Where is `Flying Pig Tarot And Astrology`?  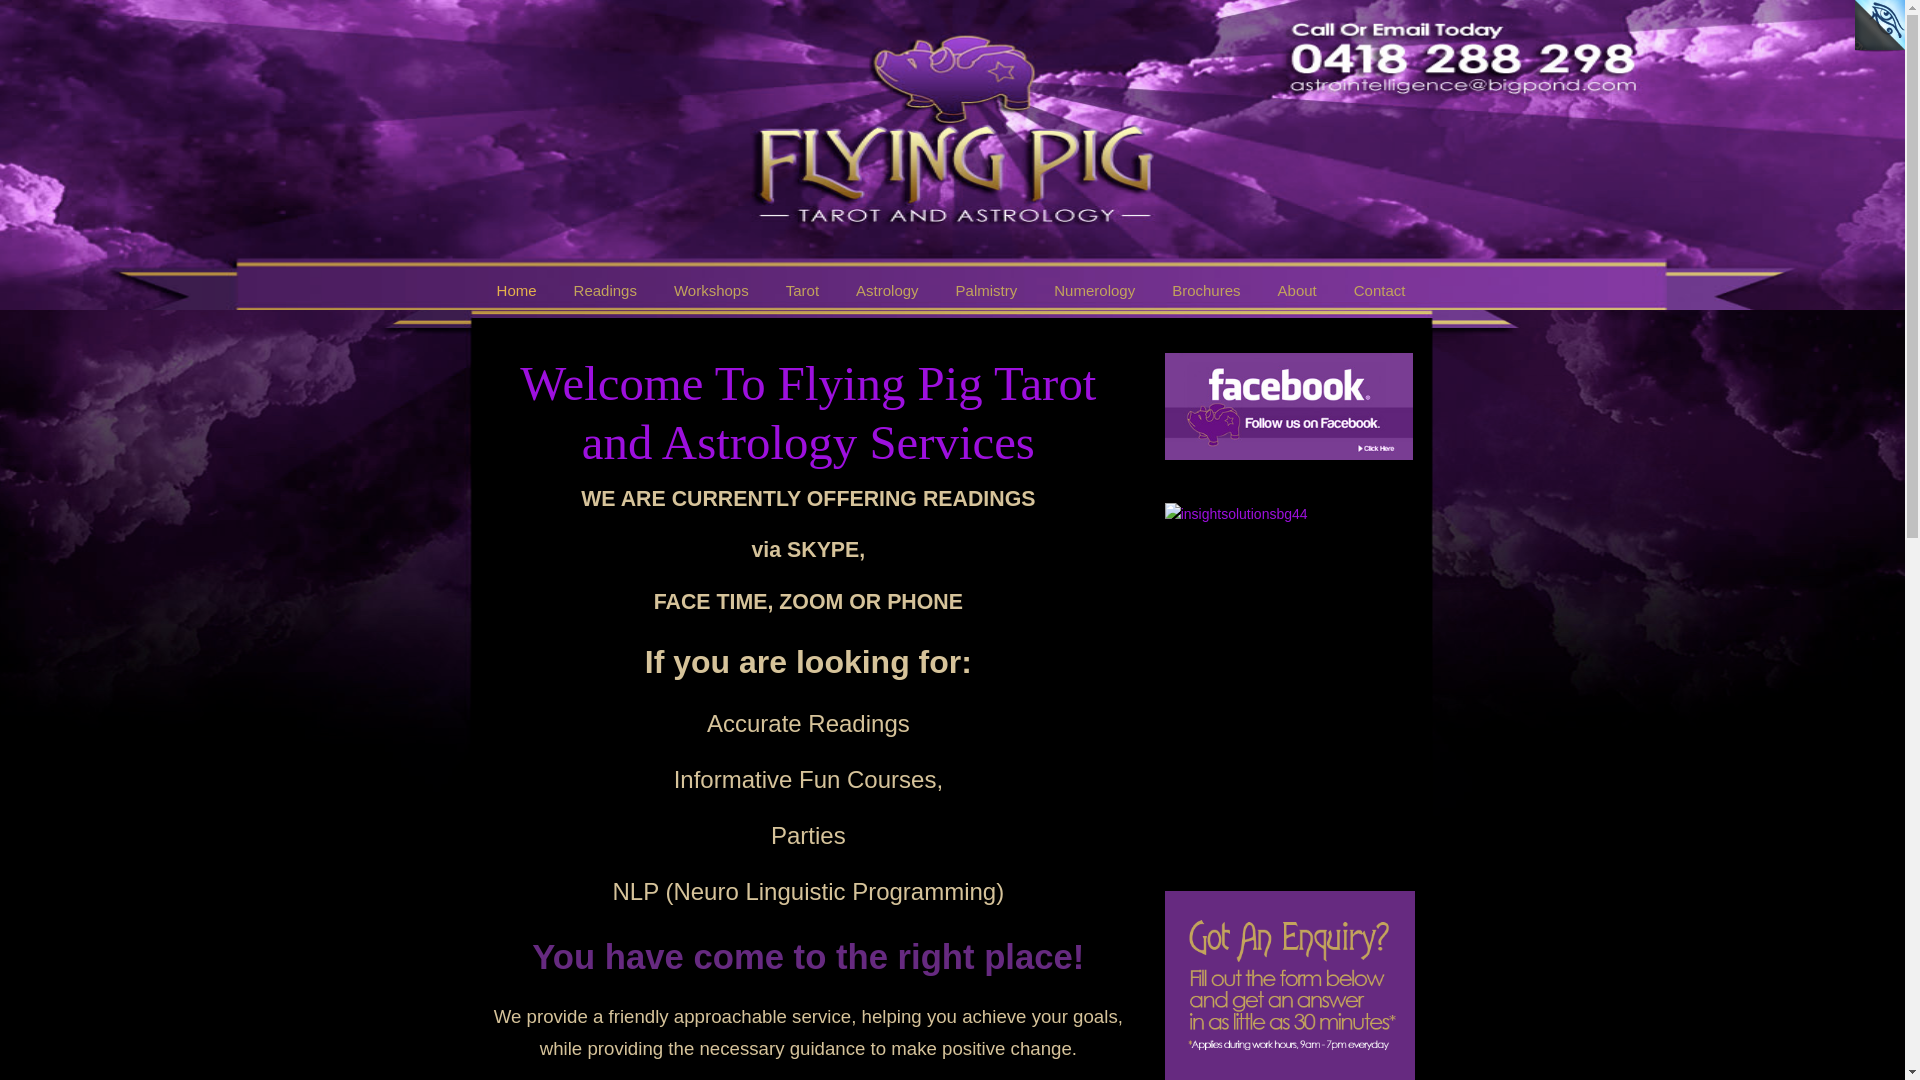
Flying Pig Tarot And Astrology is located at coordinates (566, 60).